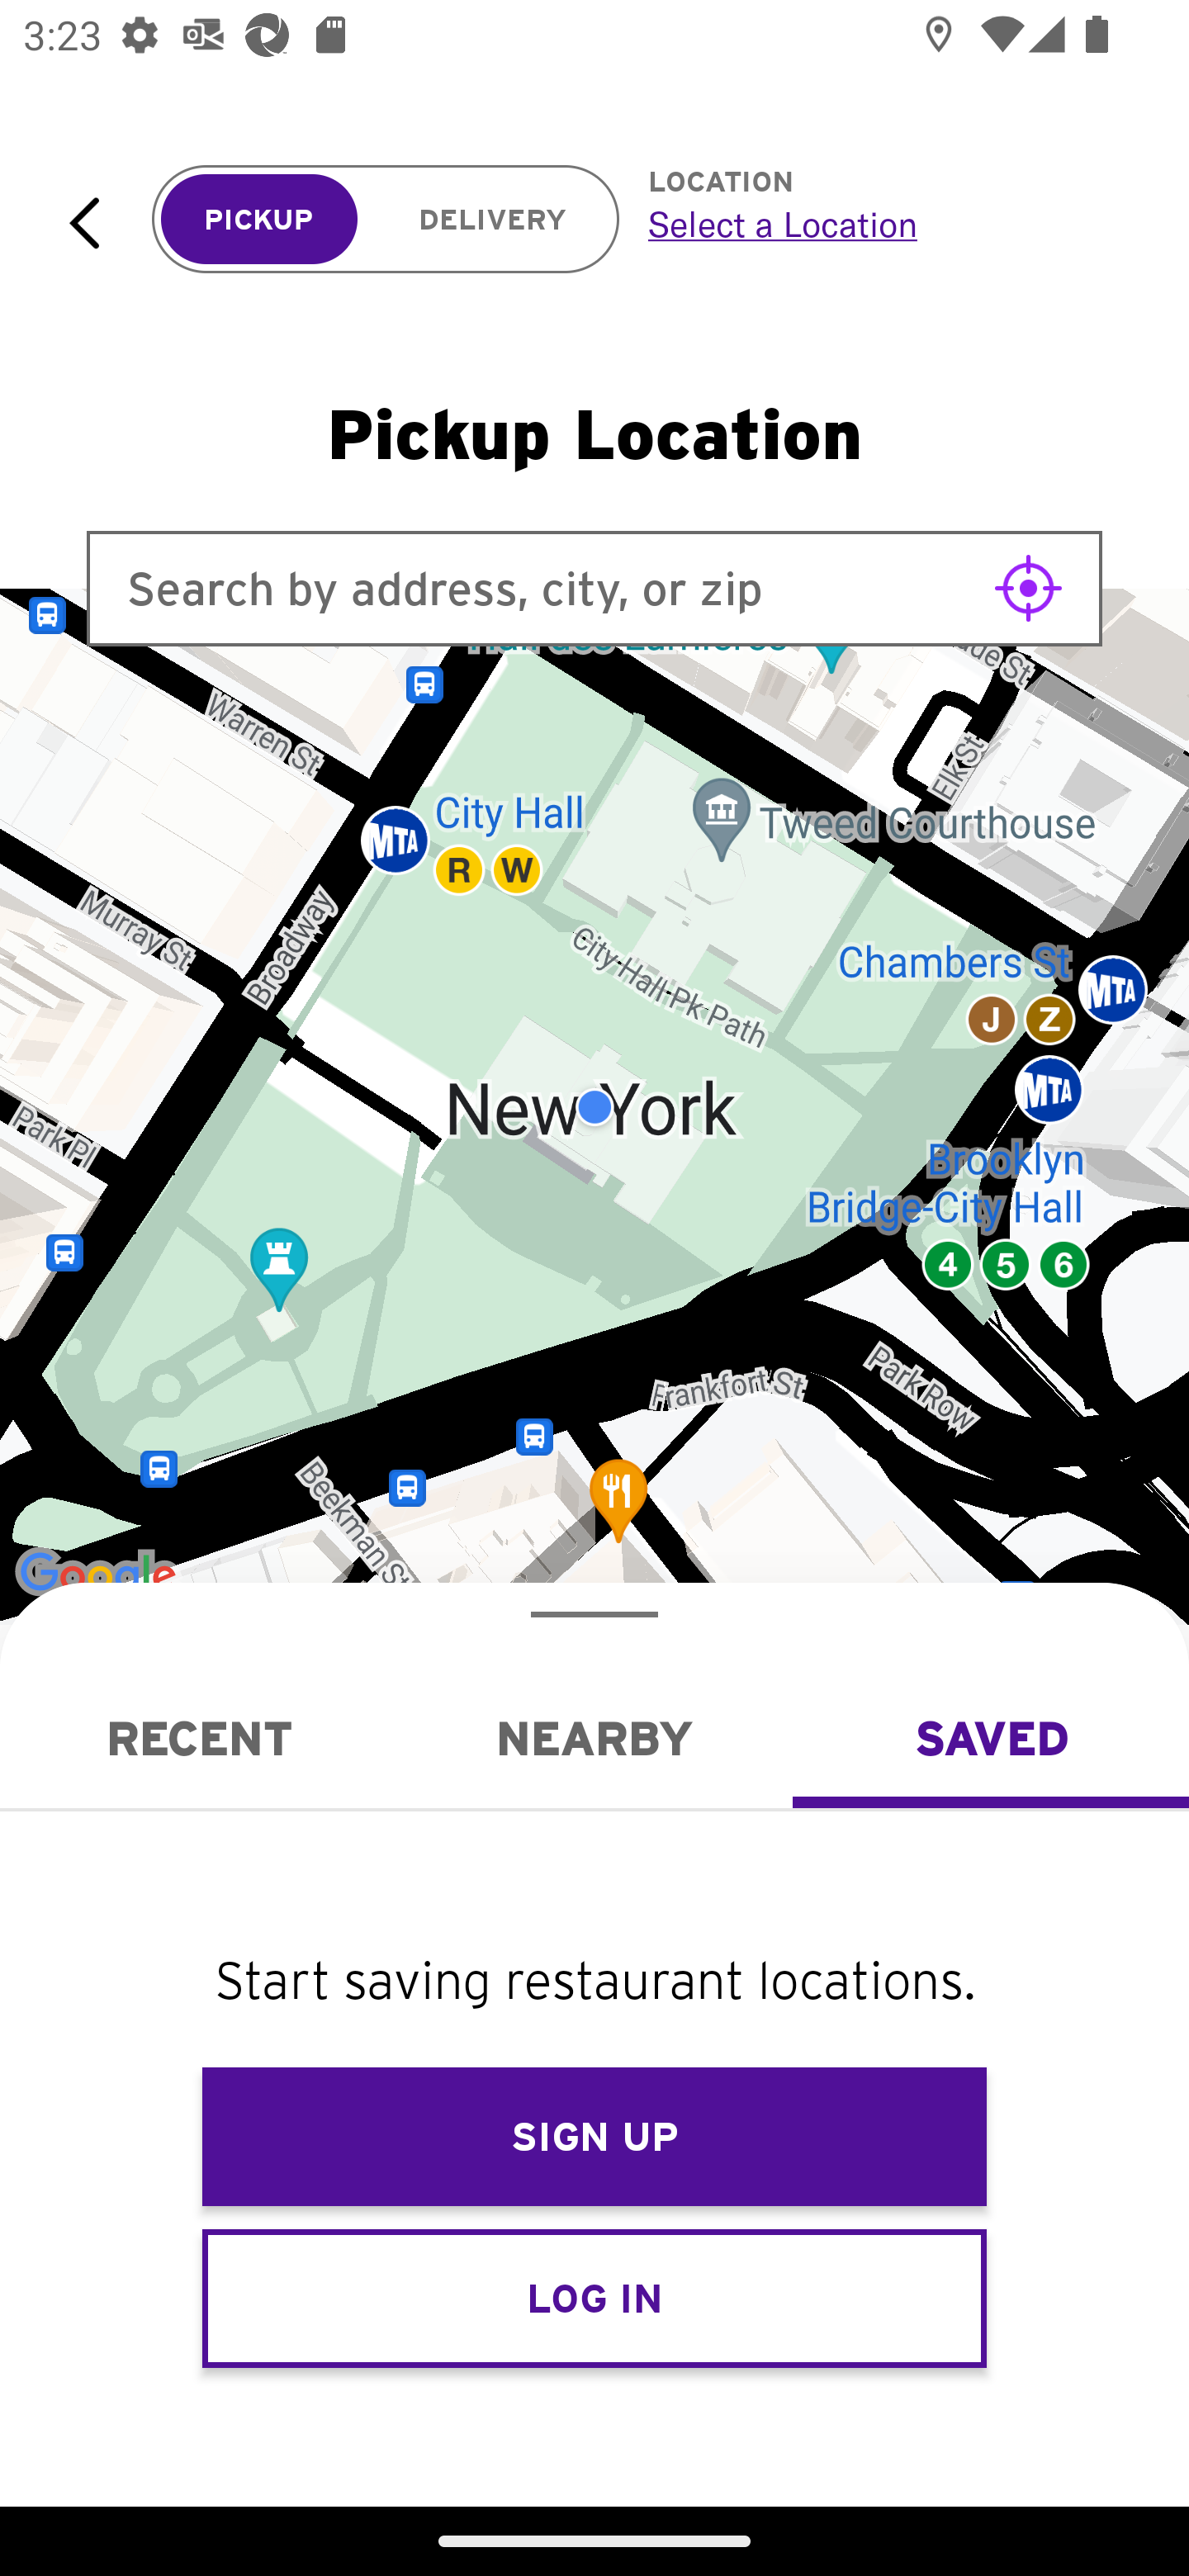 This screenshot has height=2576, width=1189. Describe the element at coordinates (594, 2137) in the screenshot. I see `SIGN UP` at that location.